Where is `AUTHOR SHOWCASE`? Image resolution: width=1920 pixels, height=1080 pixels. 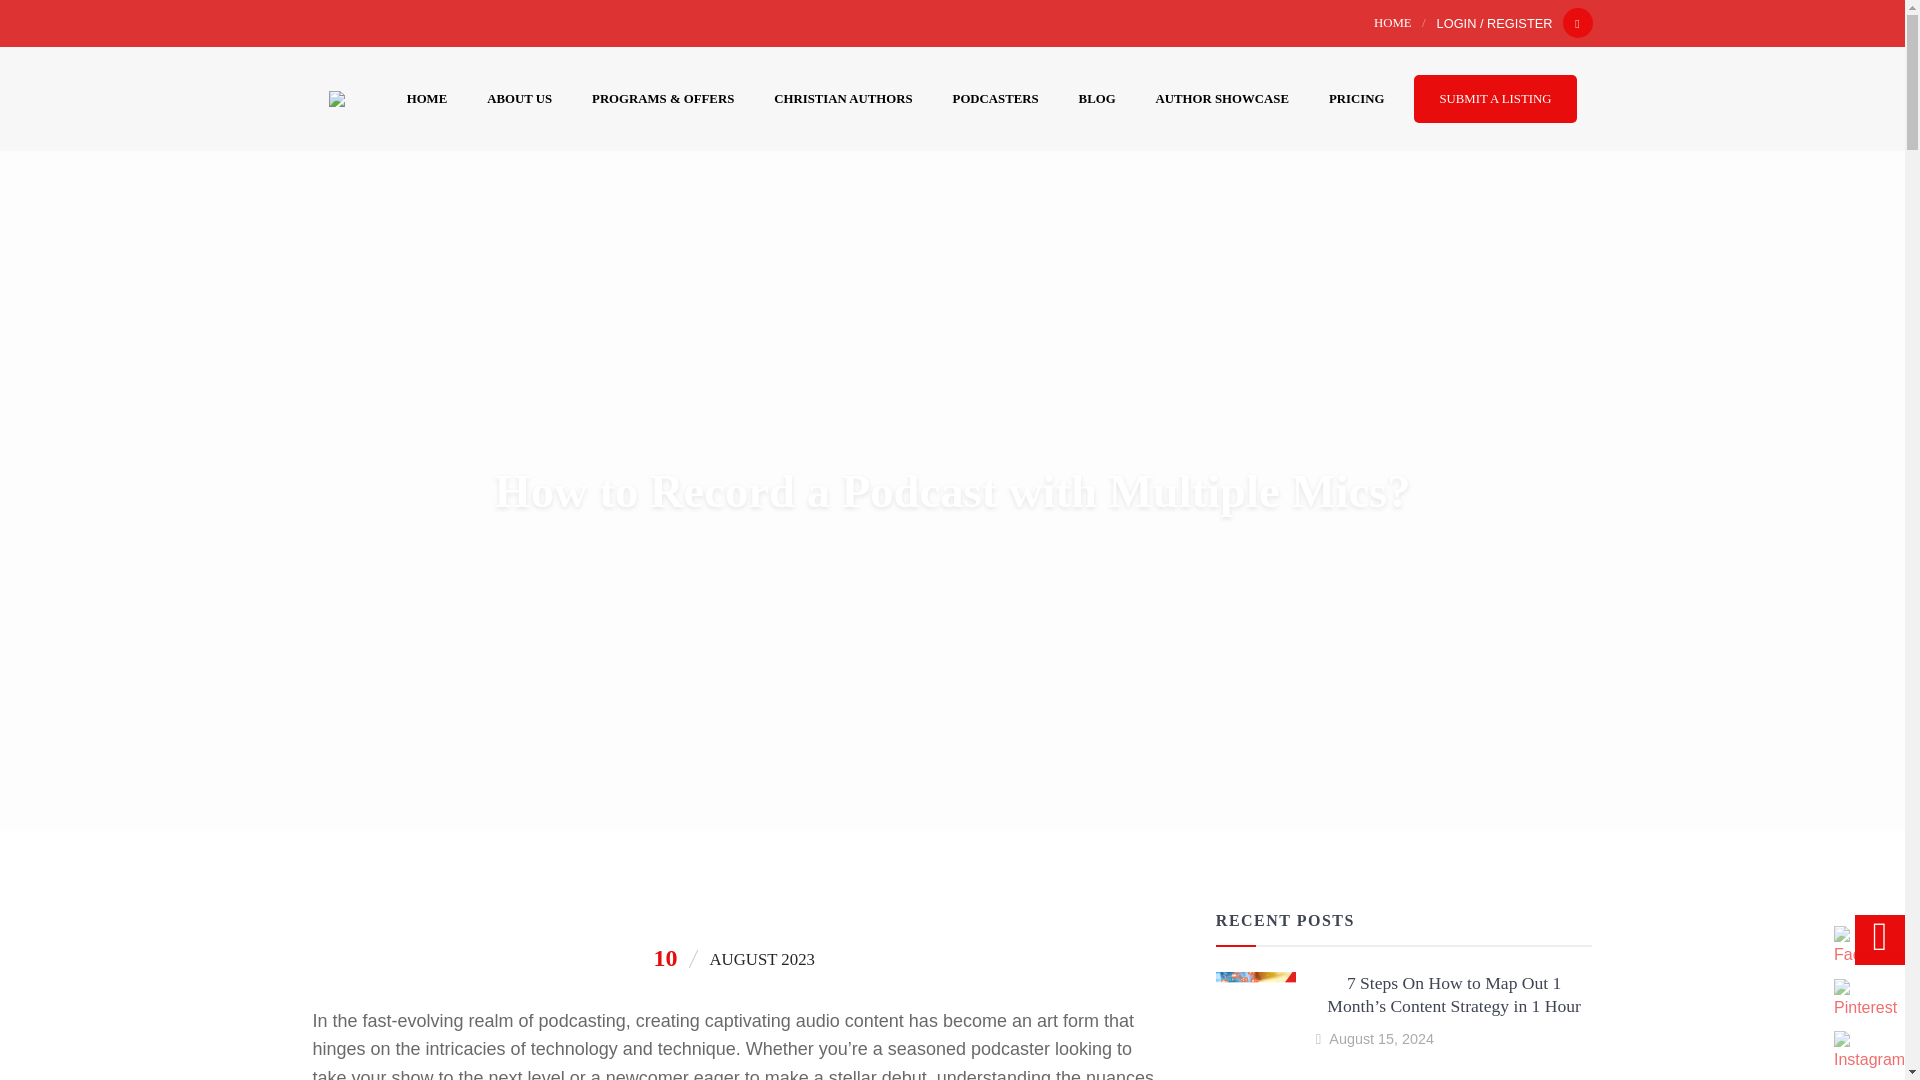
AUTHOR SHOWCASE is located at coordinates (1222, 98).